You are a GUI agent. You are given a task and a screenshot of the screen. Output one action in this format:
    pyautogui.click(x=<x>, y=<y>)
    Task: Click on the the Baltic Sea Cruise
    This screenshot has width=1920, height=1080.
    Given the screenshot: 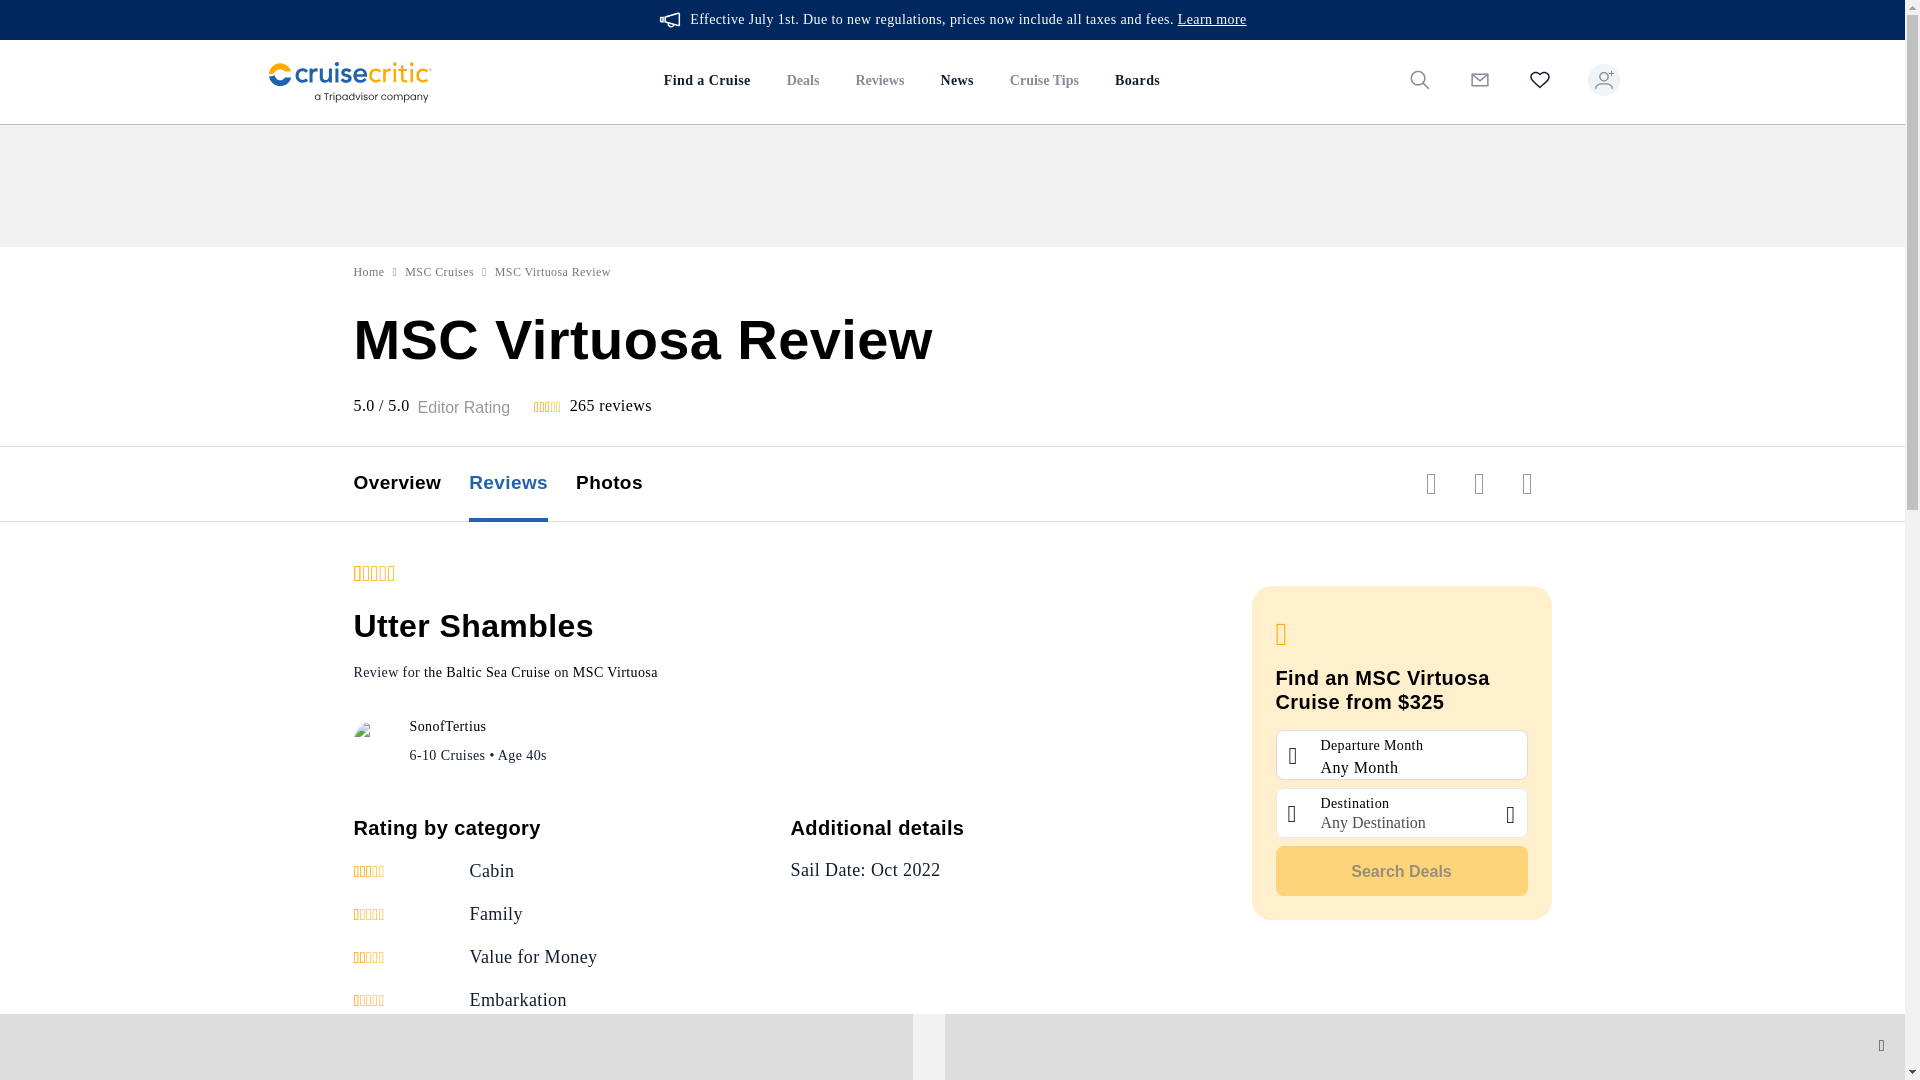 What is the action you would take?
    pyautogui.click(x=486, y=672)
    